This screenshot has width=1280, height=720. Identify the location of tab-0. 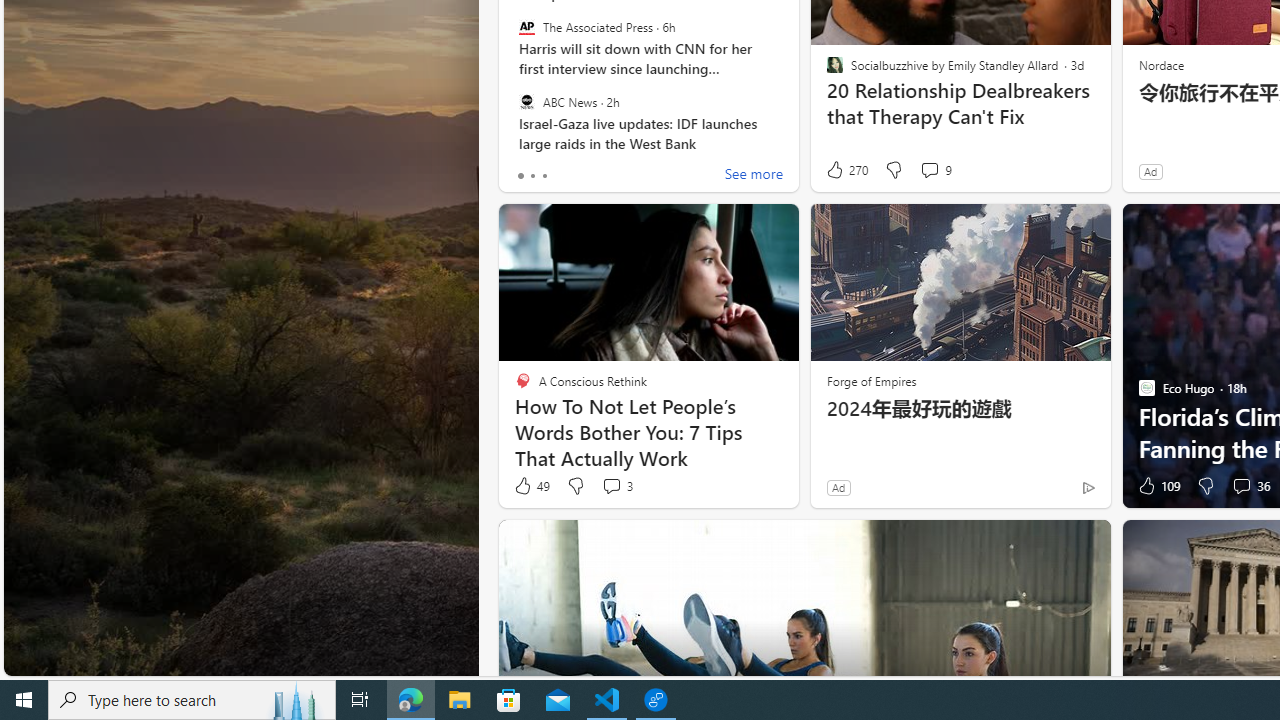
(520, 176).